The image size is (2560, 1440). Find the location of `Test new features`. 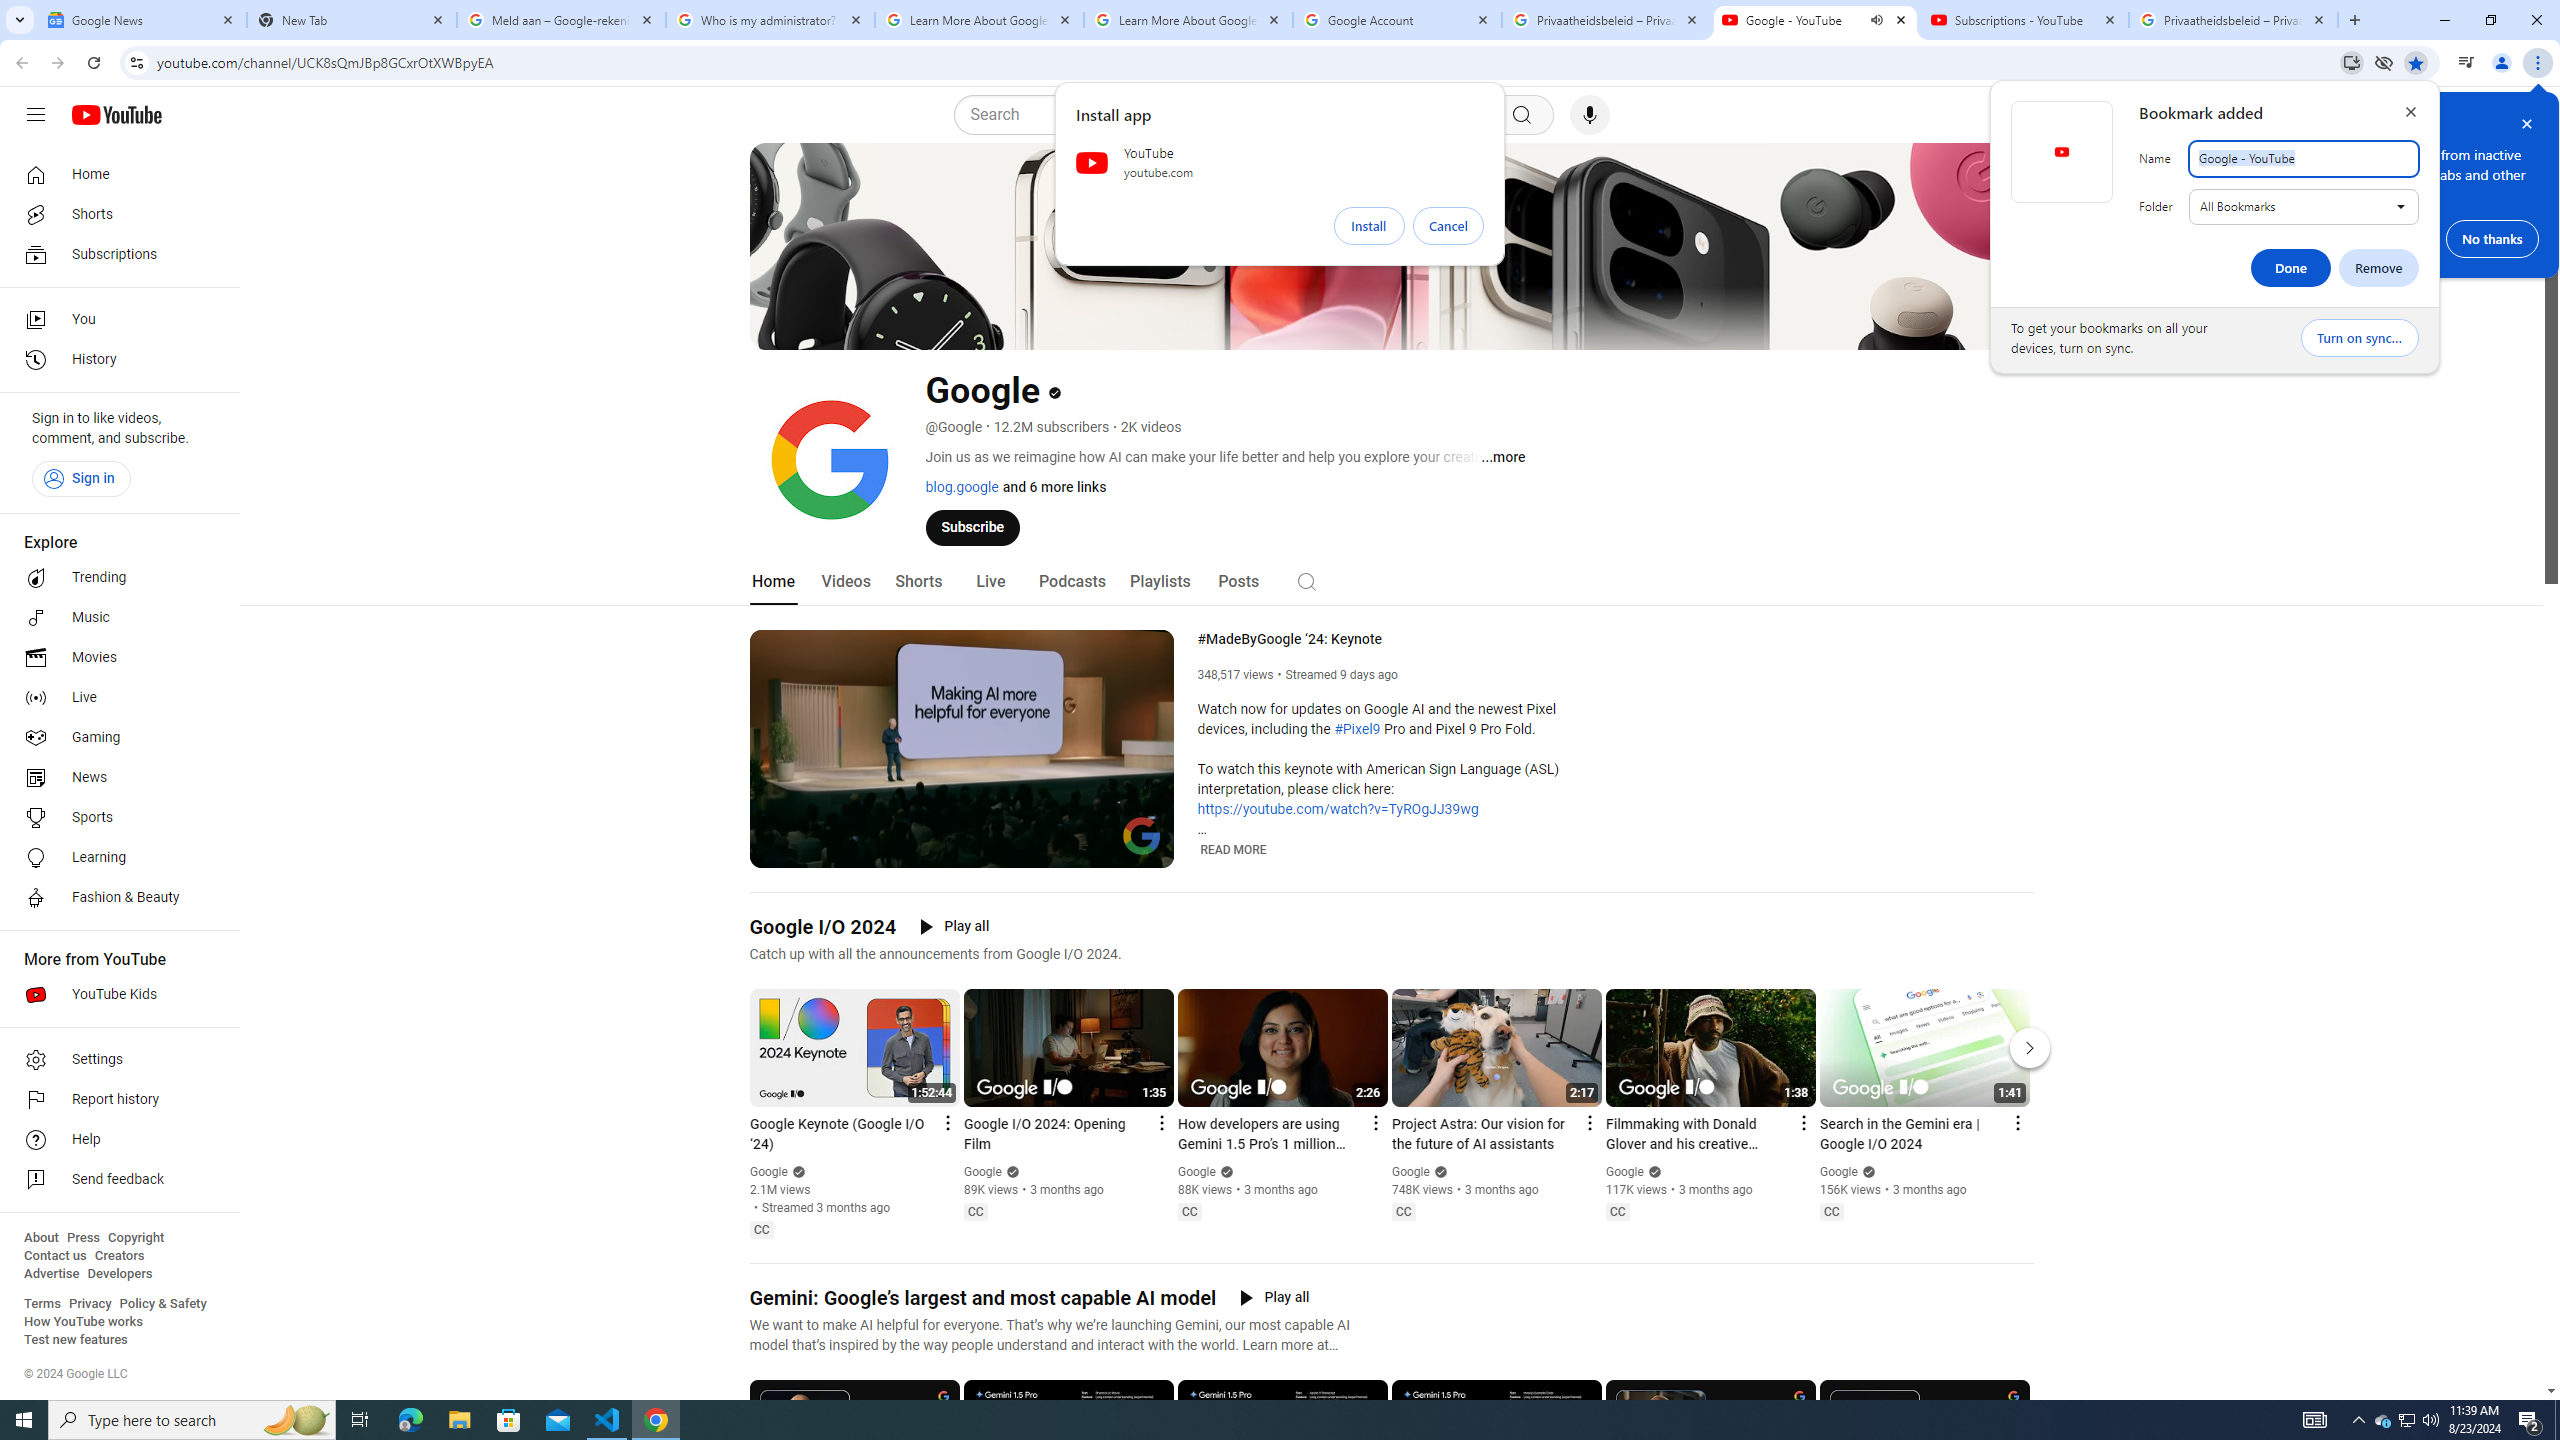

Test new features is located at coordinates (76, 1340).